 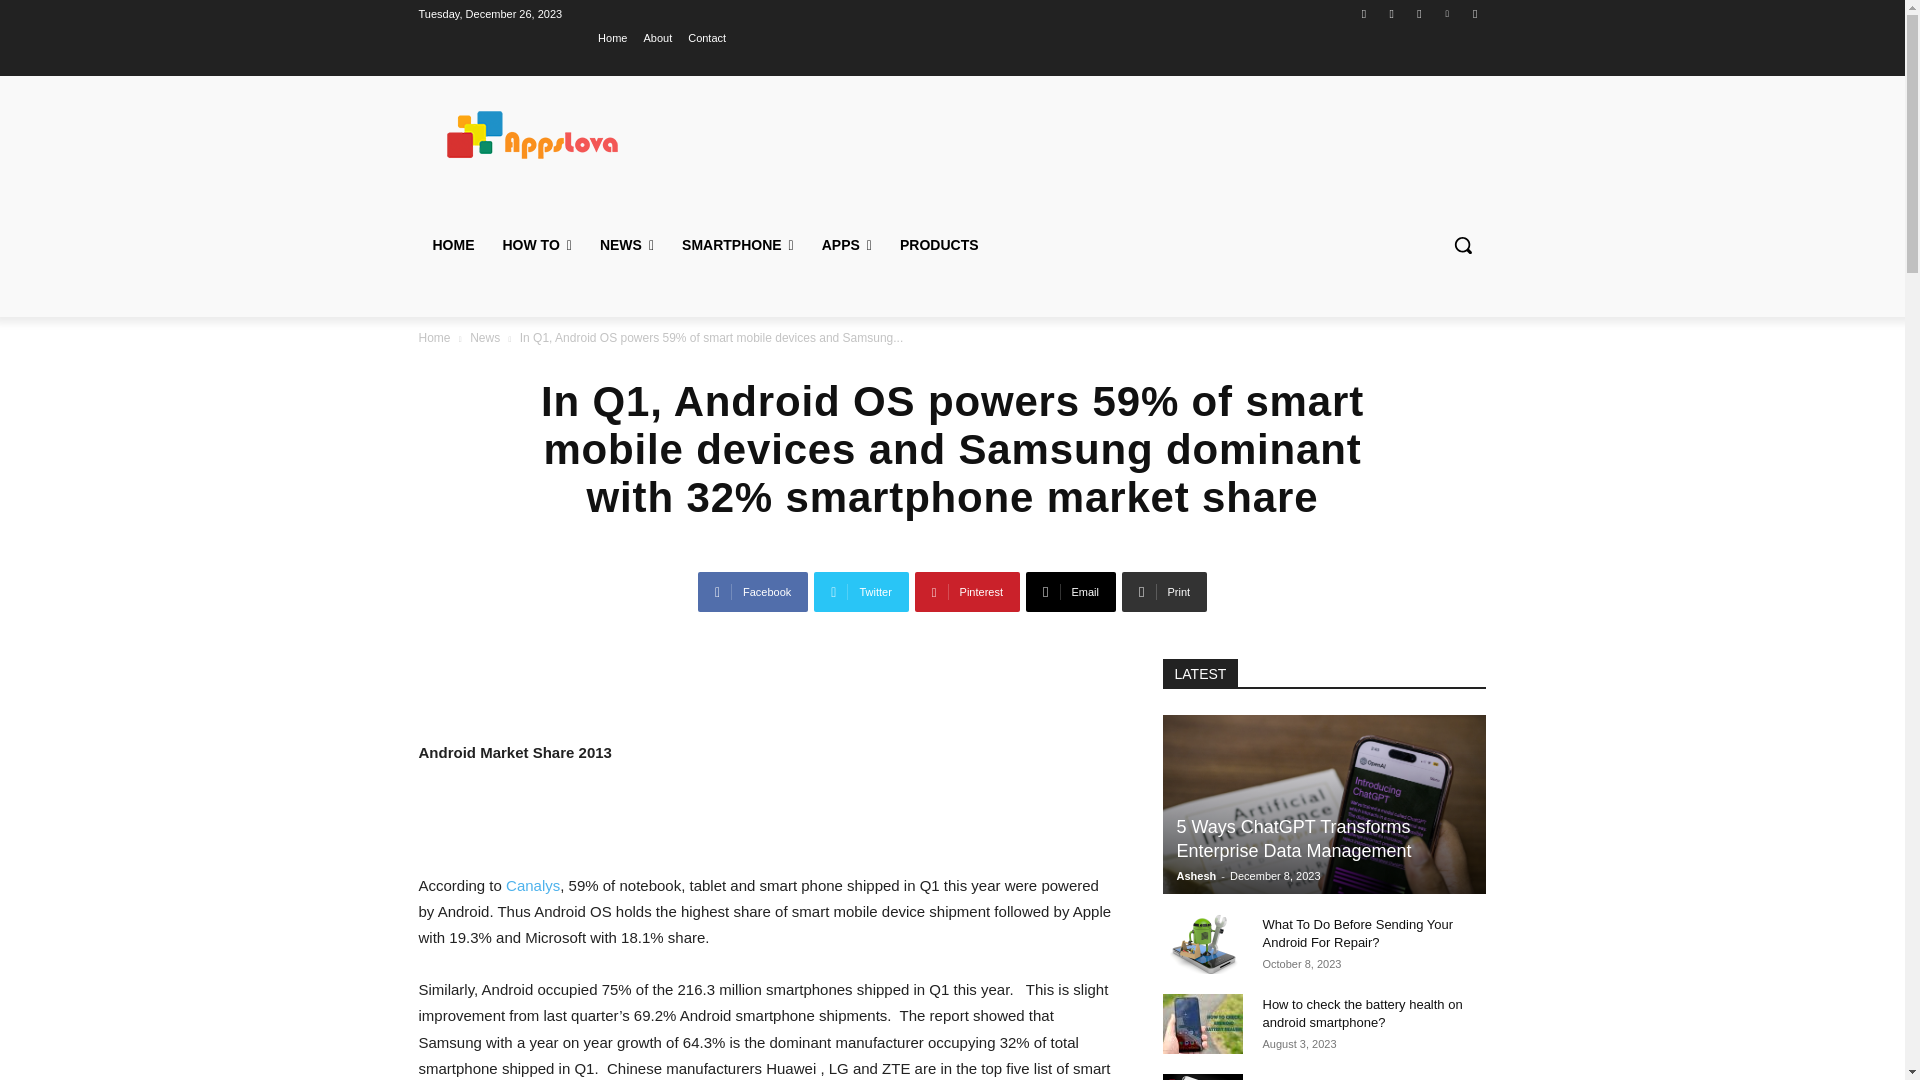 What do you see at coordinates (1418, 13) in the screenshot?
I see `Twitter` at bounding box center [1418, 13].